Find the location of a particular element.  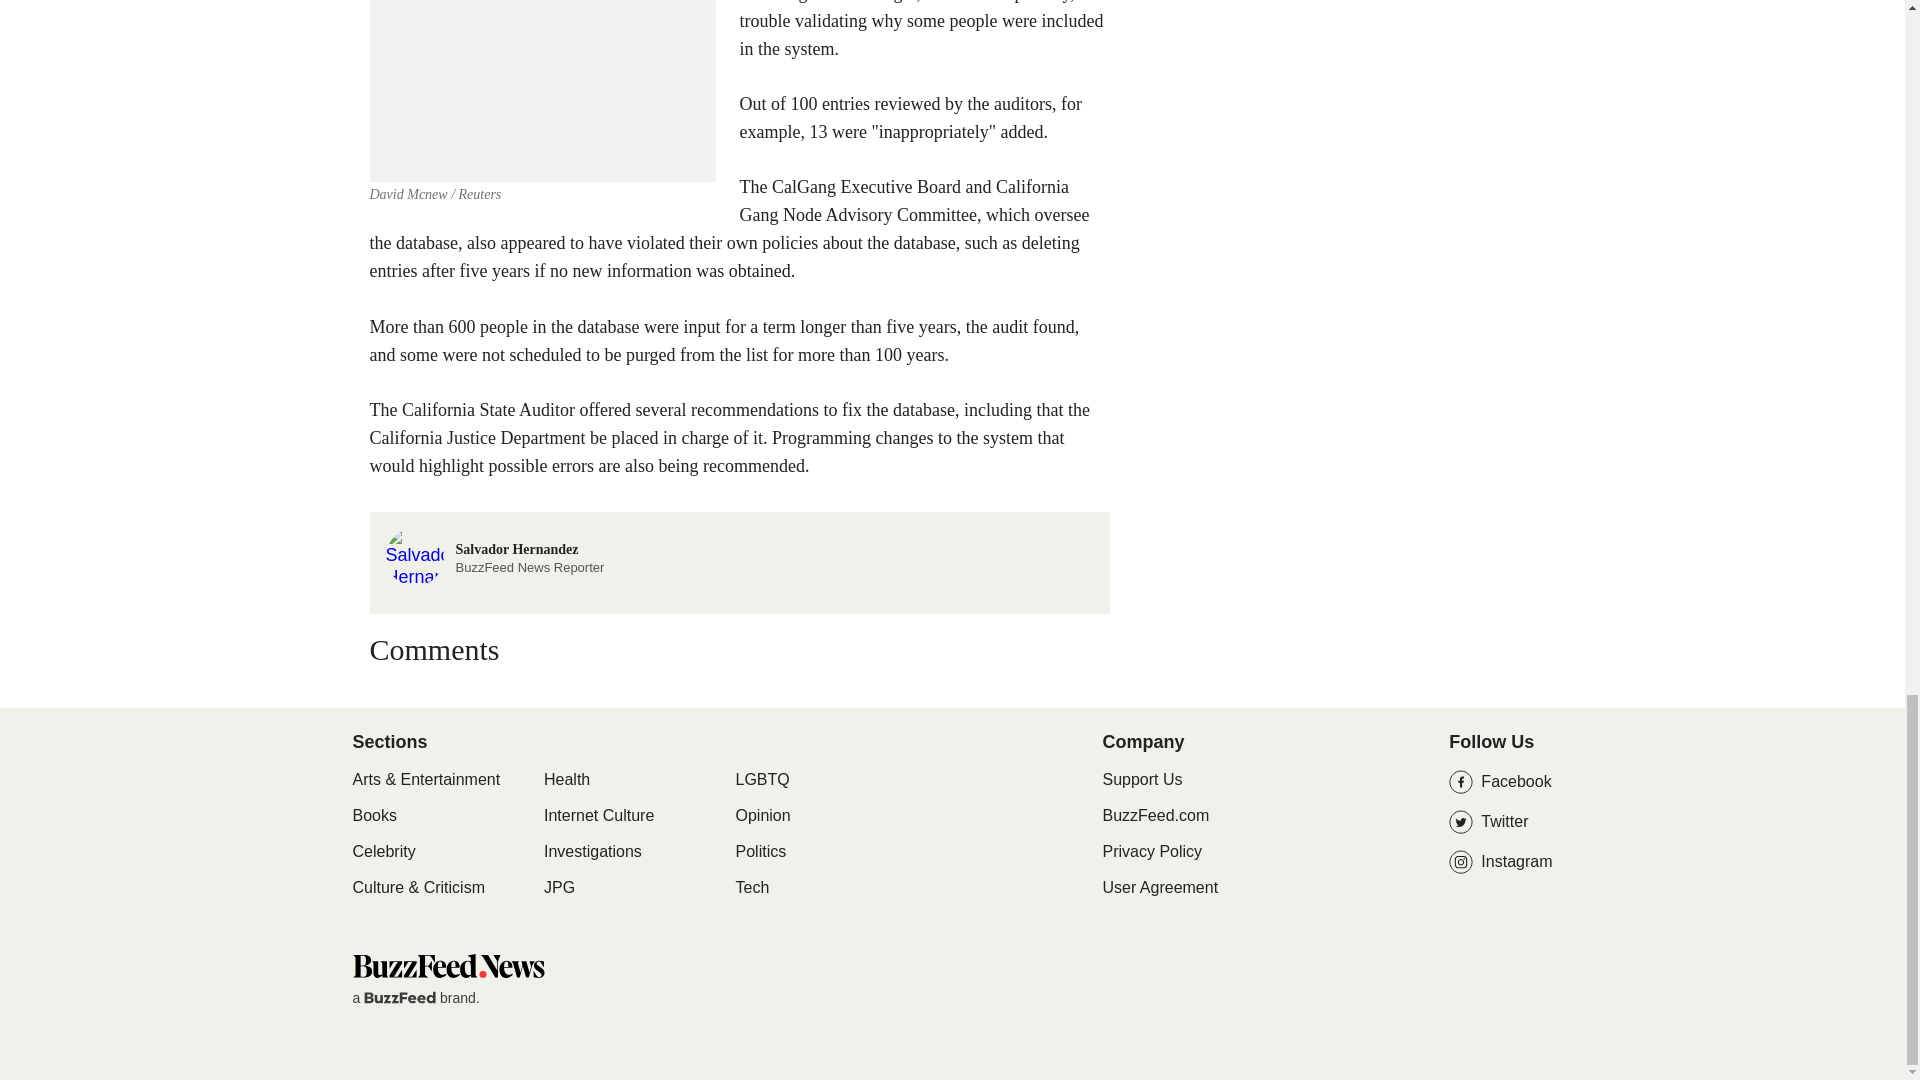

Health is located at coordinates (566, 780).